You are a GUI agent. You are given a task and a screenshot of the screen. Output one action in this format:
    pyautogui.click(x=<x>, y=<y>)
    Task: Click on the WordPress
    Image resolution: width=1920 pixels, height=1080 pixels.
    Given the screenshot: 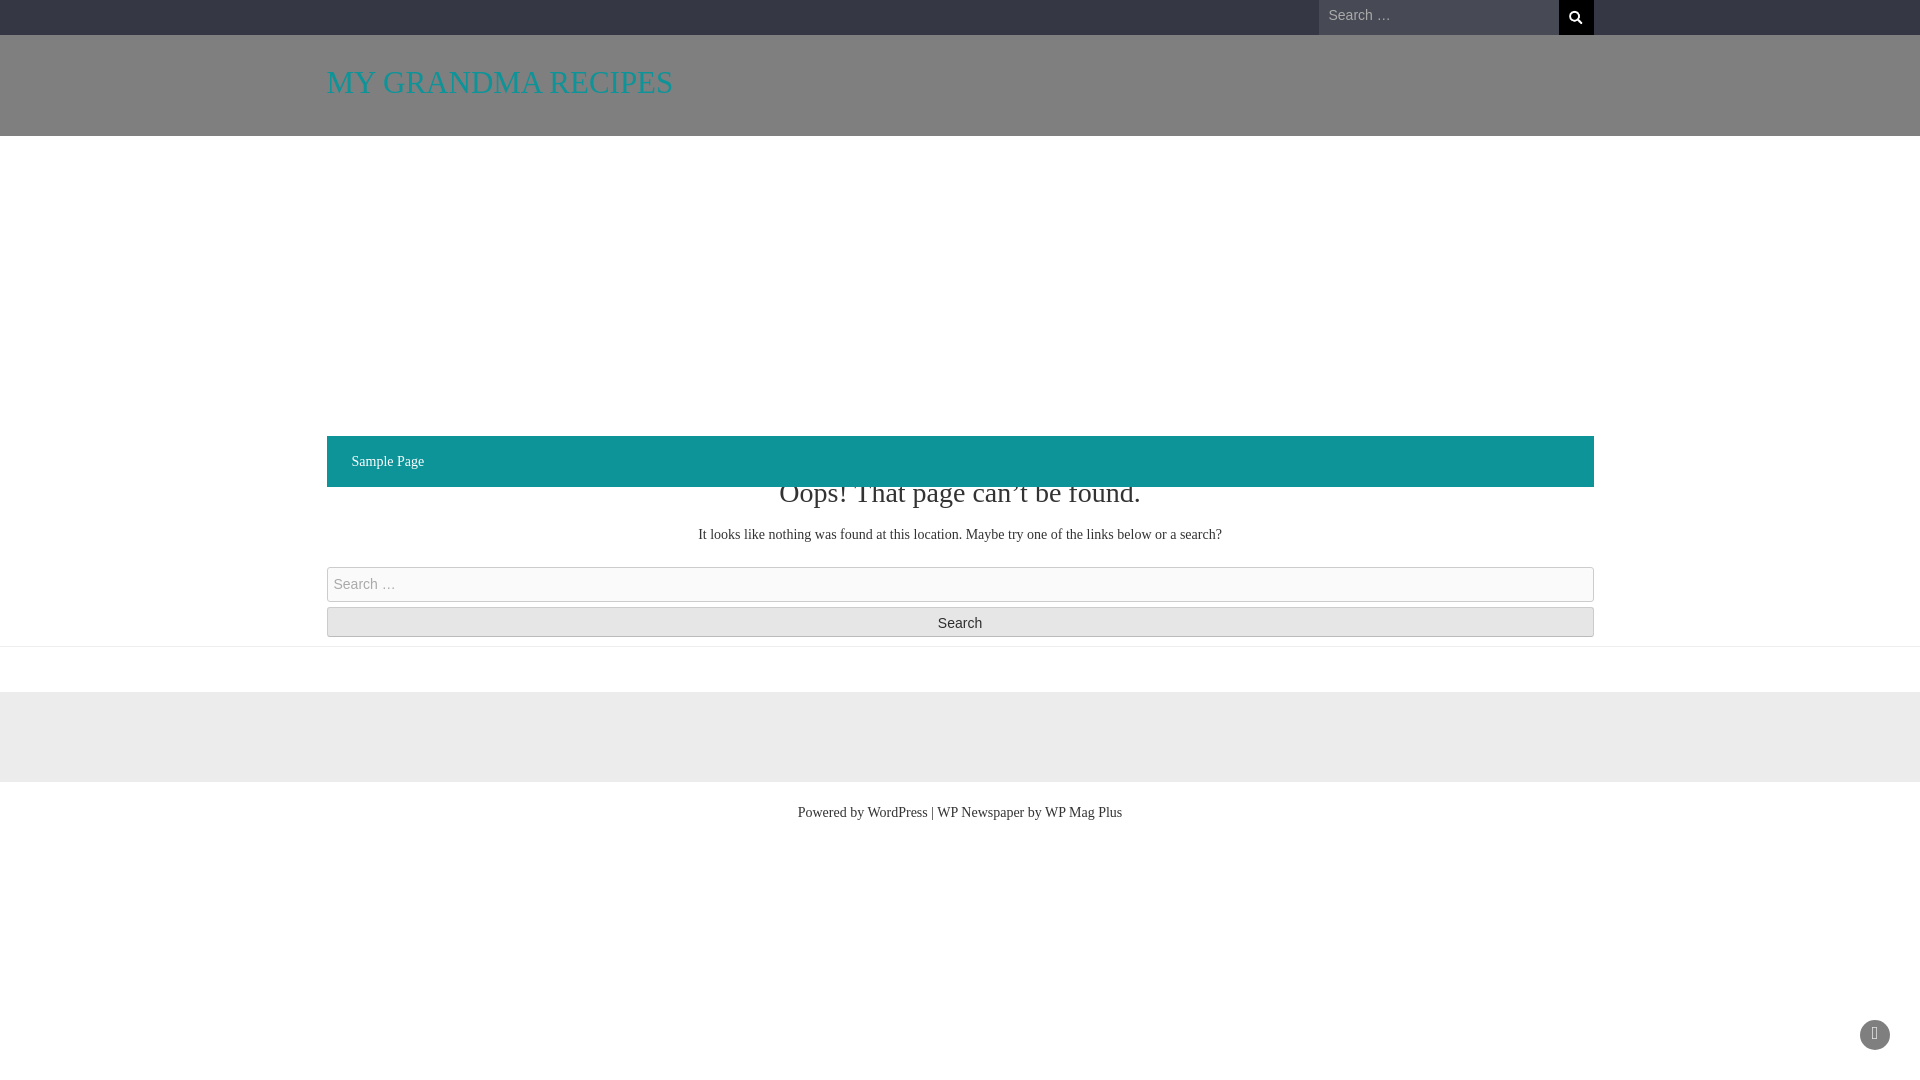 What is the action you would take?
    pyautogui.click(x=897, y=812)
    